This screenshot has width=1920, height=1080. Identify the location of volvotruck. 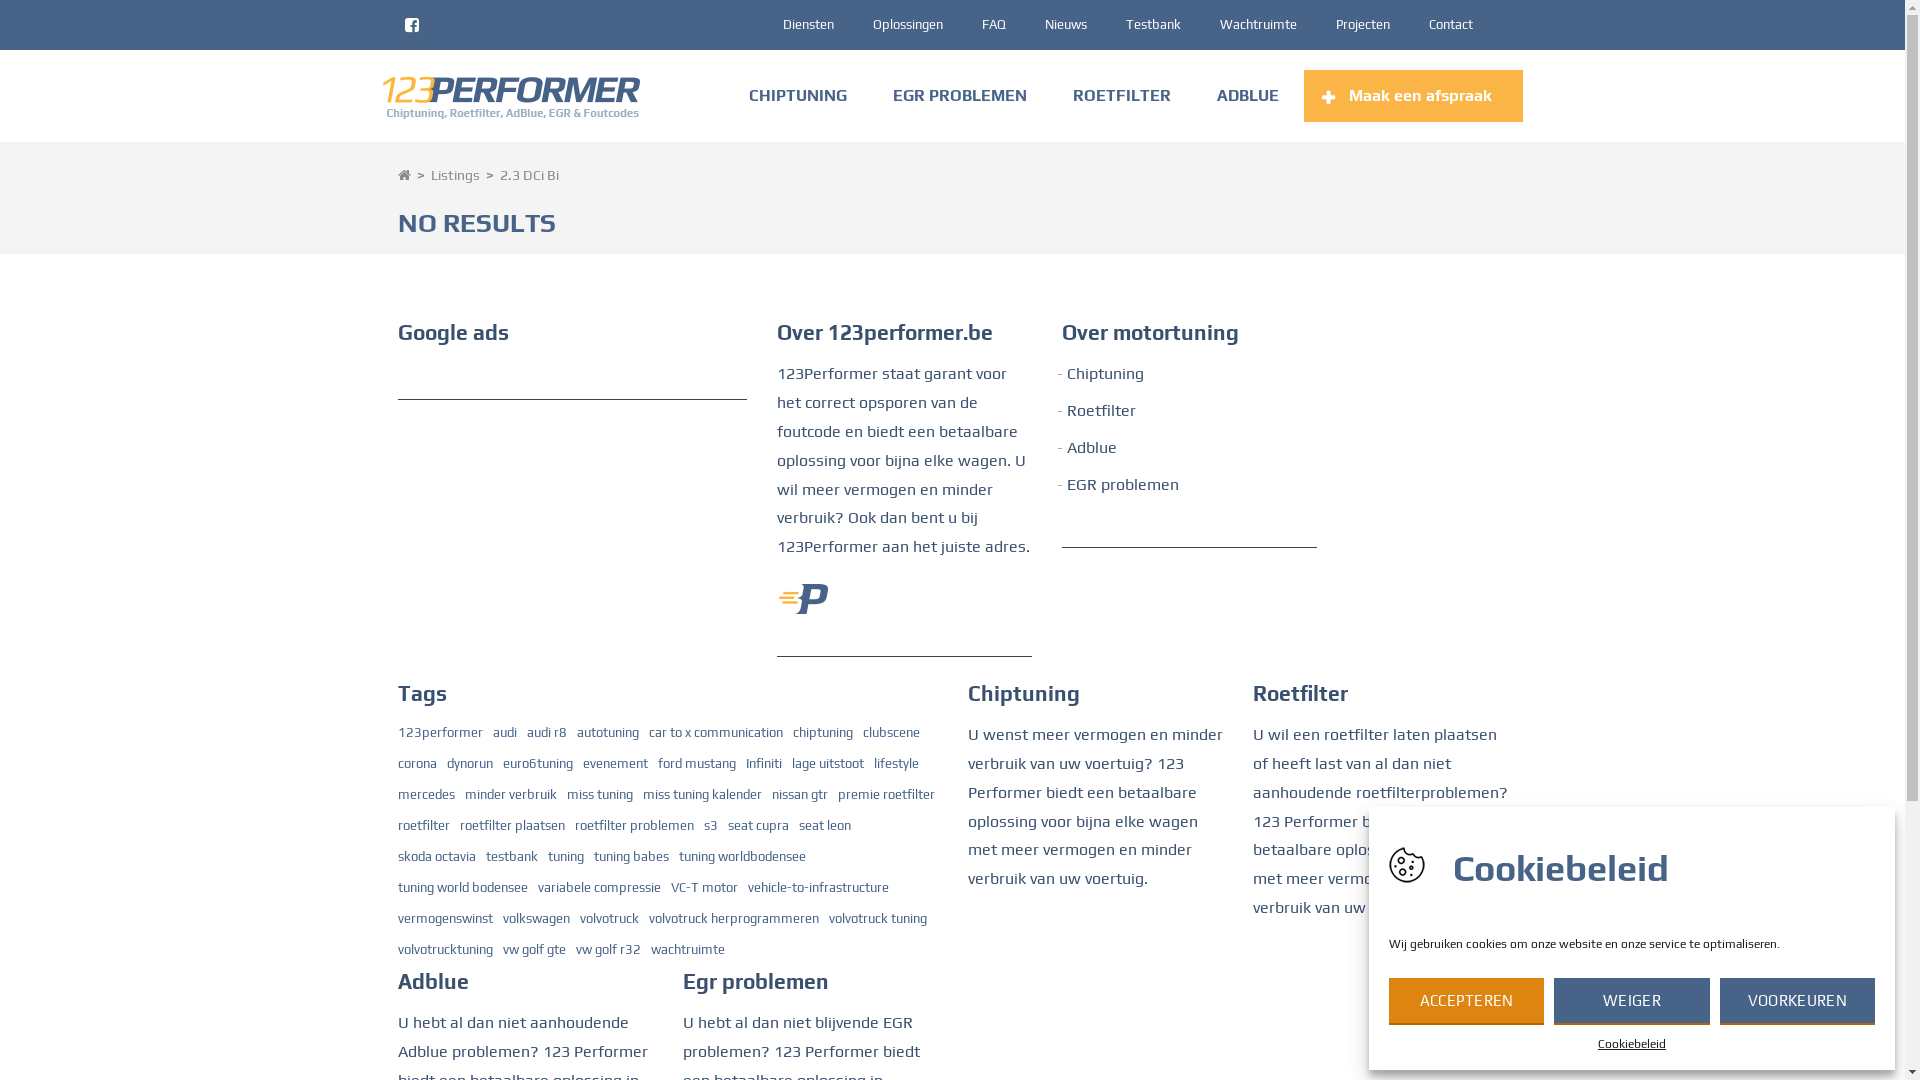
(610, 919).